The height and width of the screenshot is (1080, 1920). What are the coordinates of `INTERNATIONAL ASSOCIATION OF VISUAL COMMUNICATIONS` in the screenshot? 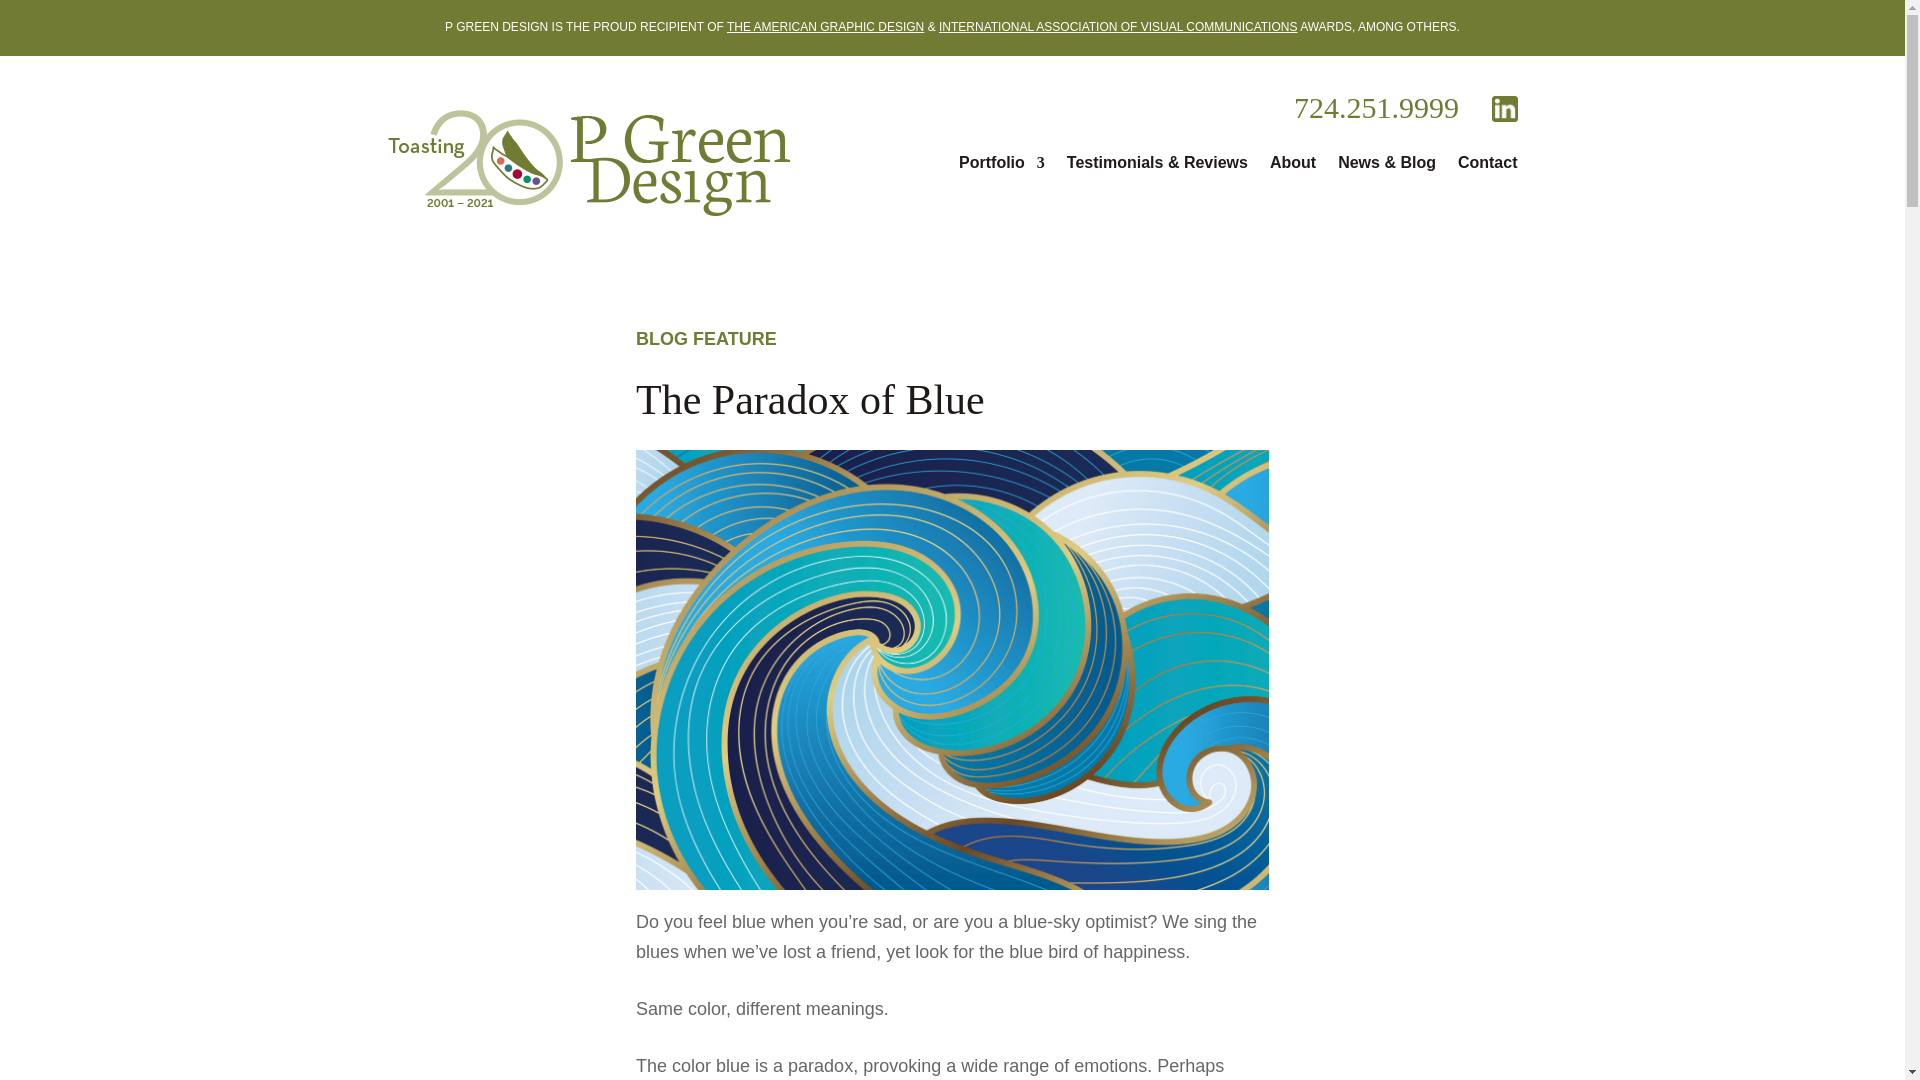 It's located at (1118, 26).